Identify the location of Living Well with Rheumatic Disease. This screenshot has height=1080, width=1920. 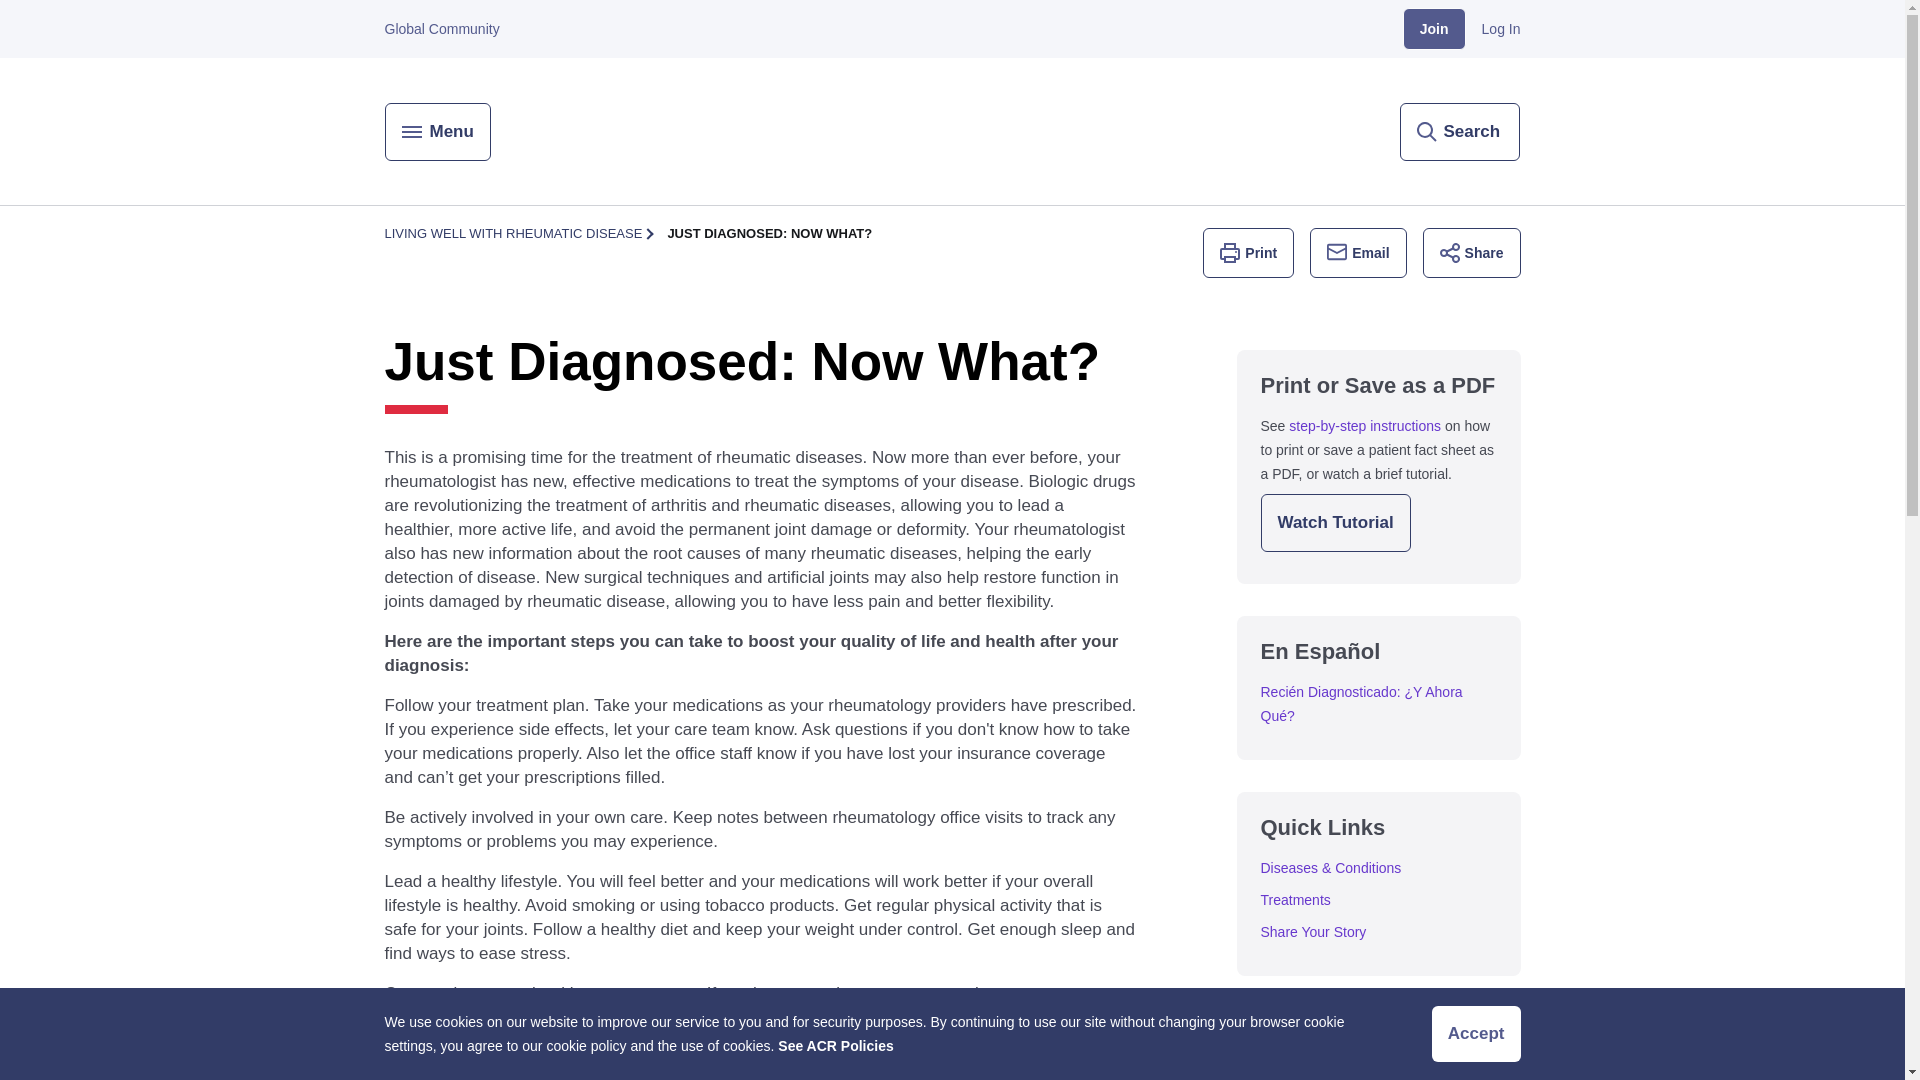
(512, 234).